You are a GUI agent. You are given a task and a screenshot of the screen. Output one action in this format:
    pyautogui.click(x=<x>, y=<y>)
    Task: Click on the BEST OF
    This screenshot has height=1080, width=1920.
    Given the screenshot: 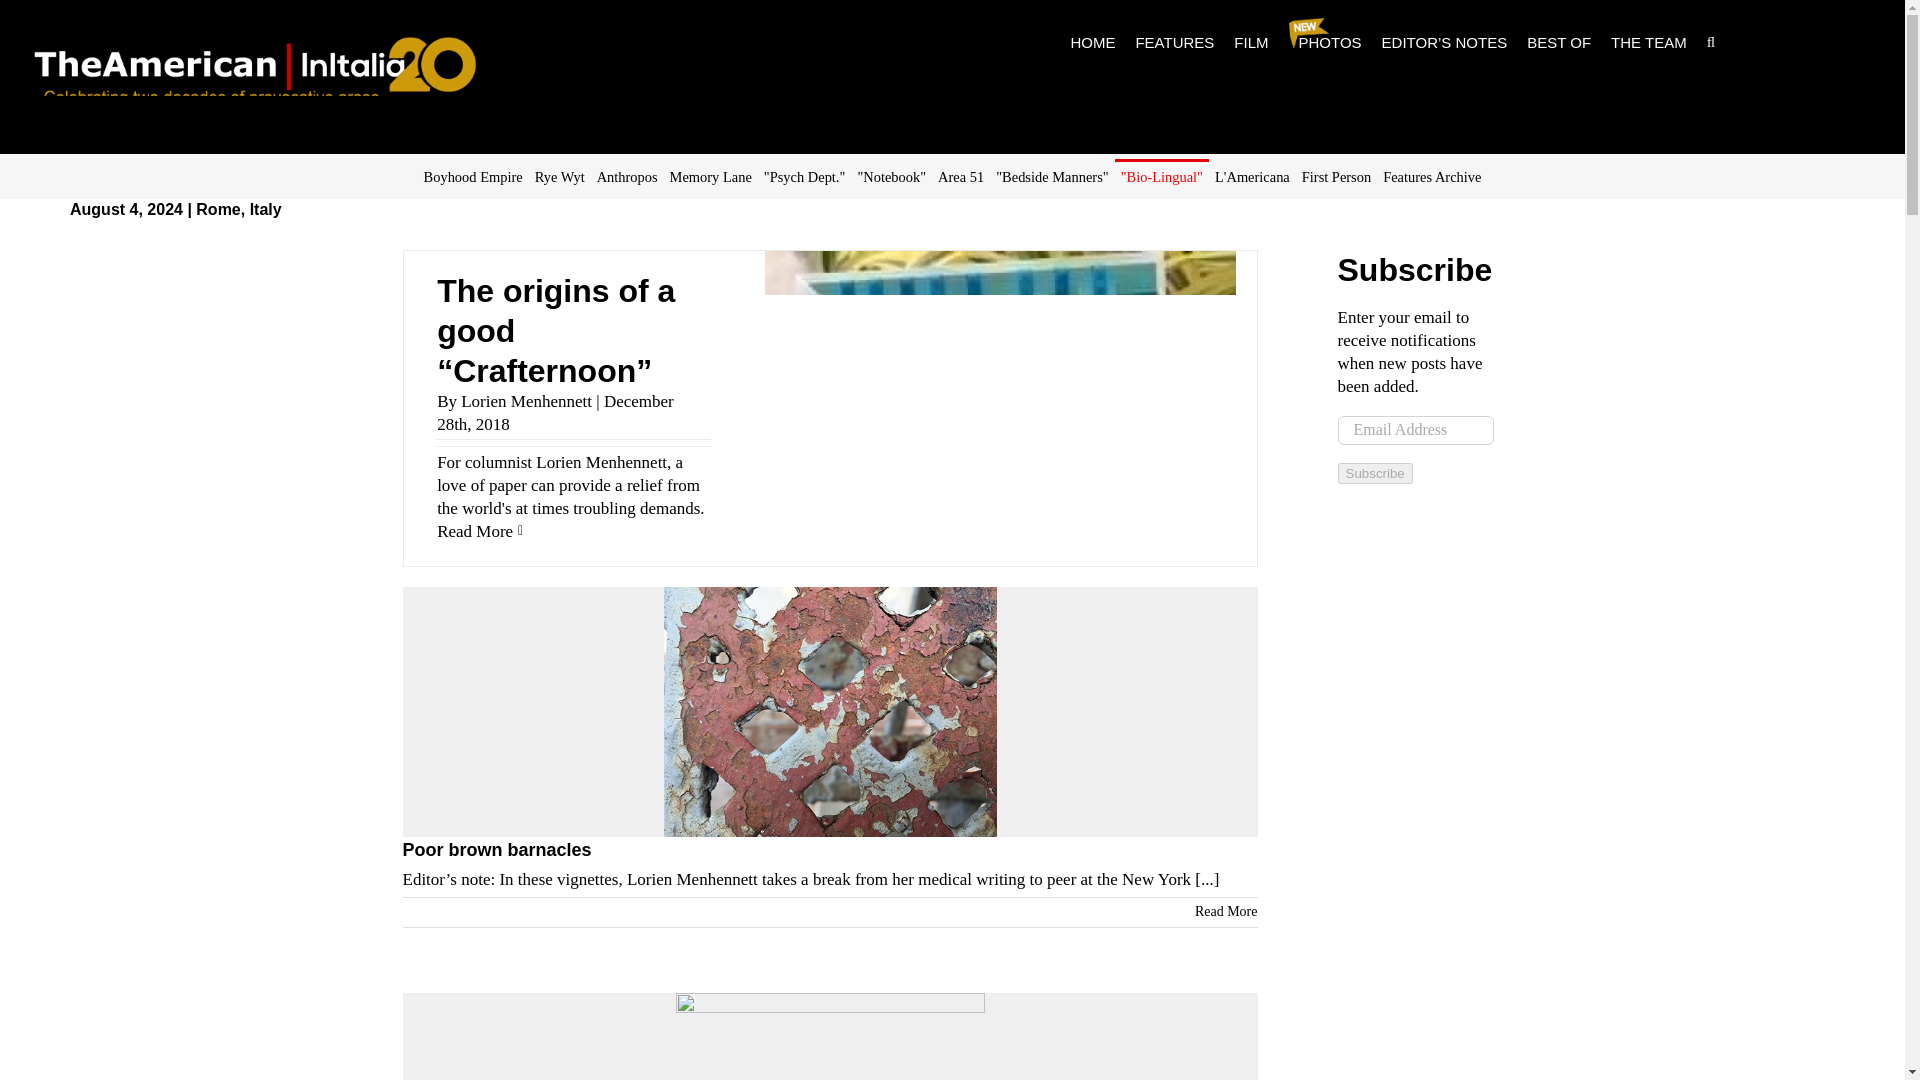 What is the action you would take?
    pyautogui.click(x=1558, y=42)
    